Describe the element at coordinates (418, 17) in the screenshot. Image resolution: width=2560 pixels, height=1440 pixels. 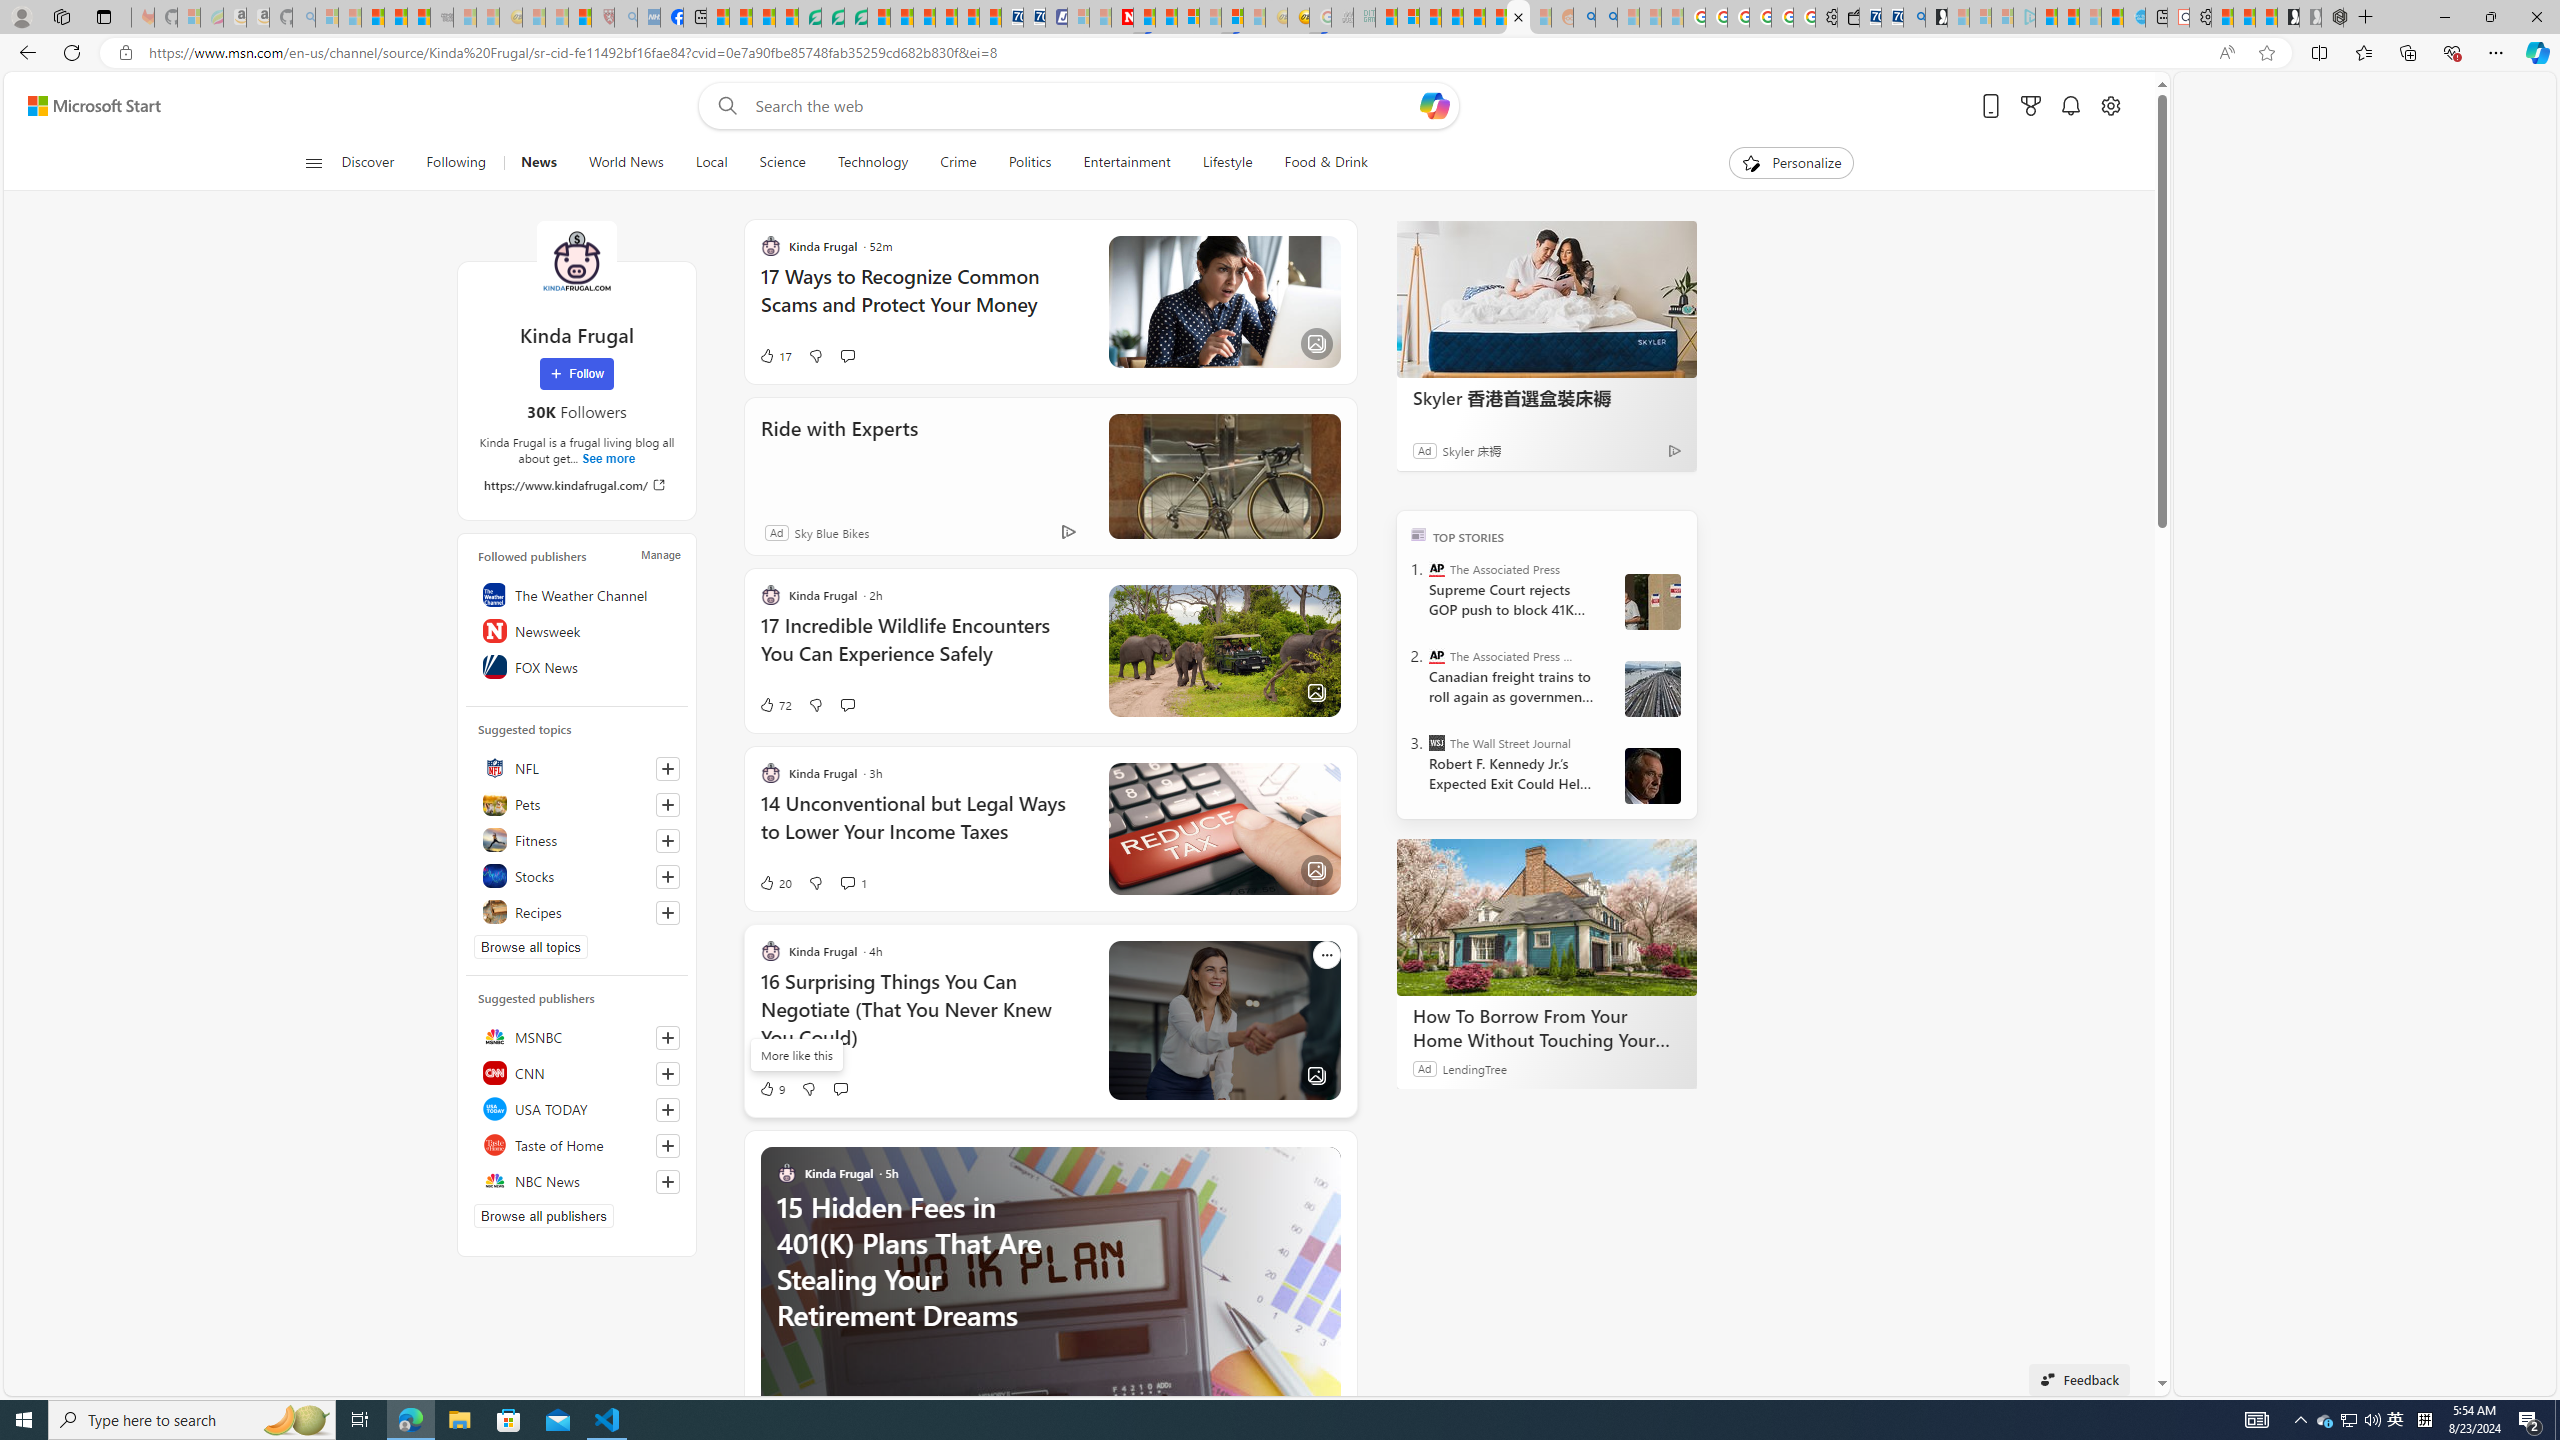
I see `New Report Confirms 2023 Was Record Hot | Watch` at that location.